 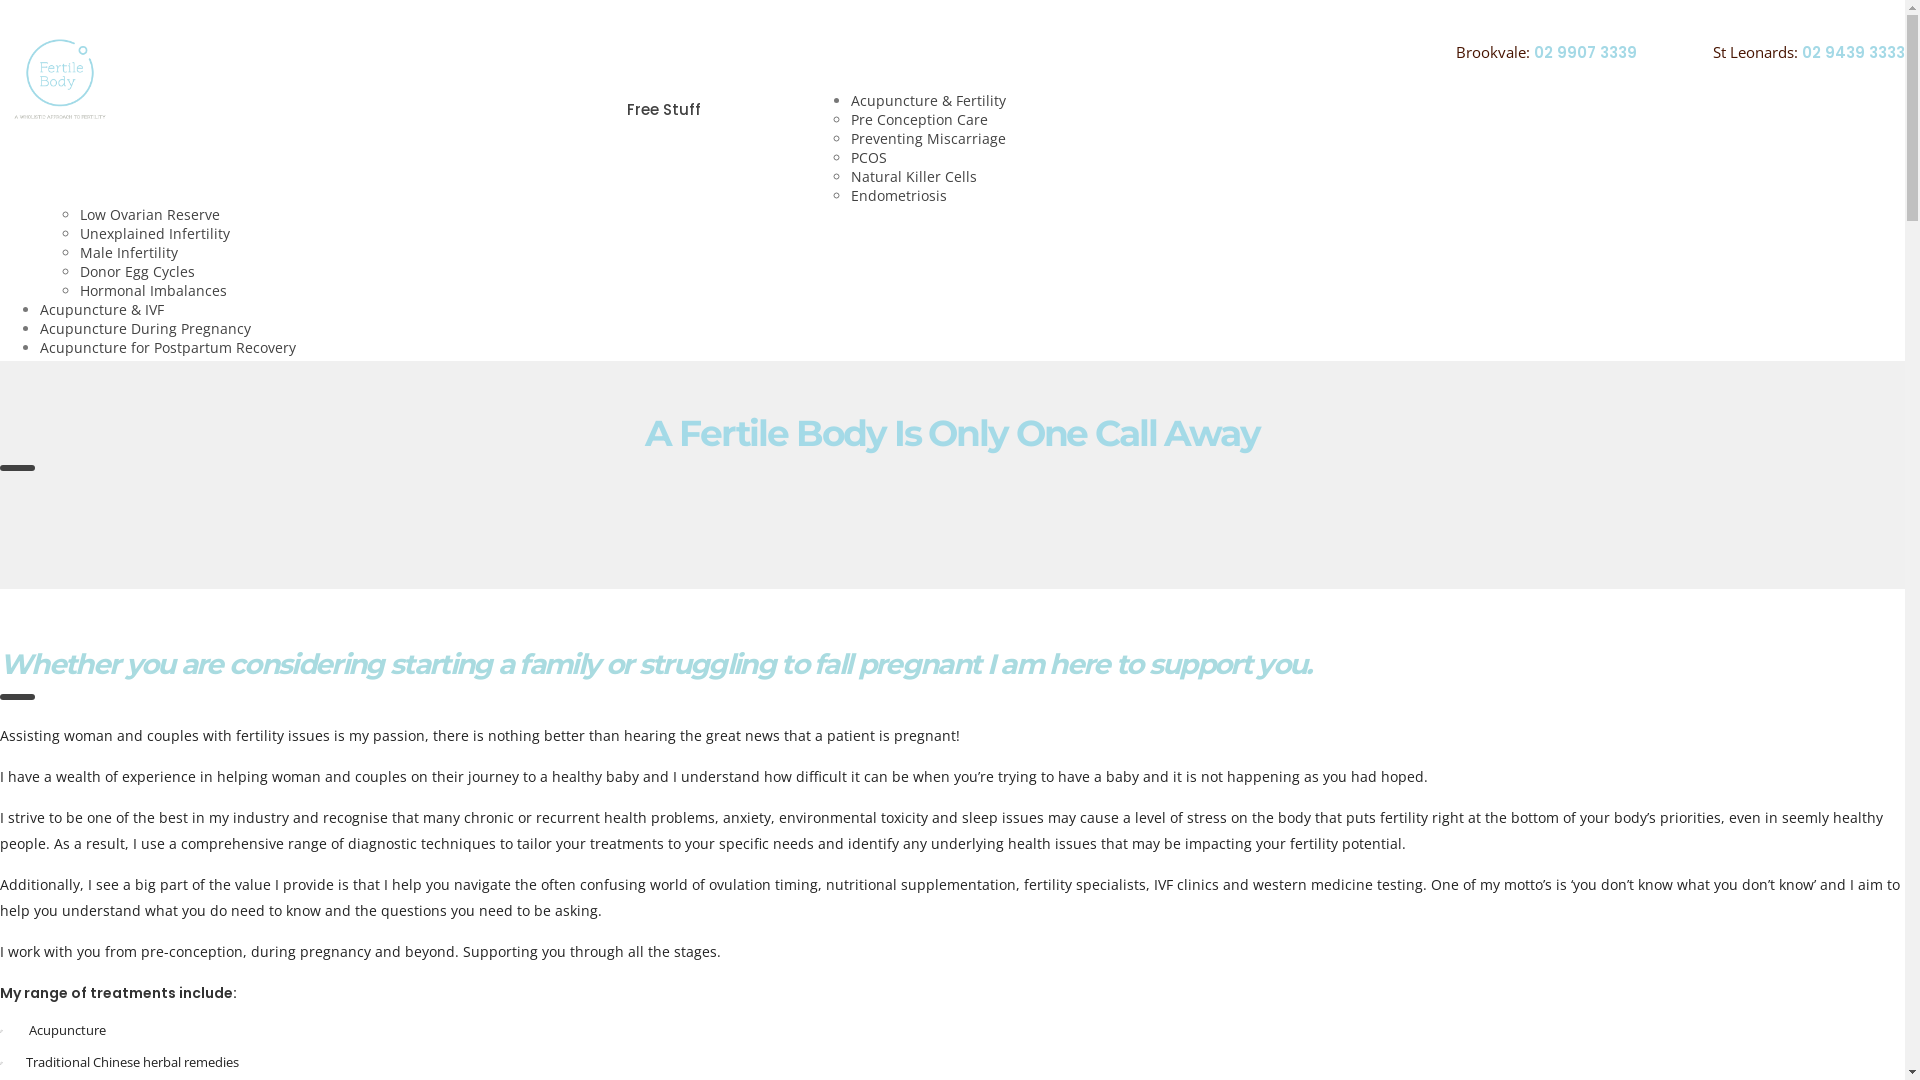 I want to click on PCOS, so click(x=869, y=158).